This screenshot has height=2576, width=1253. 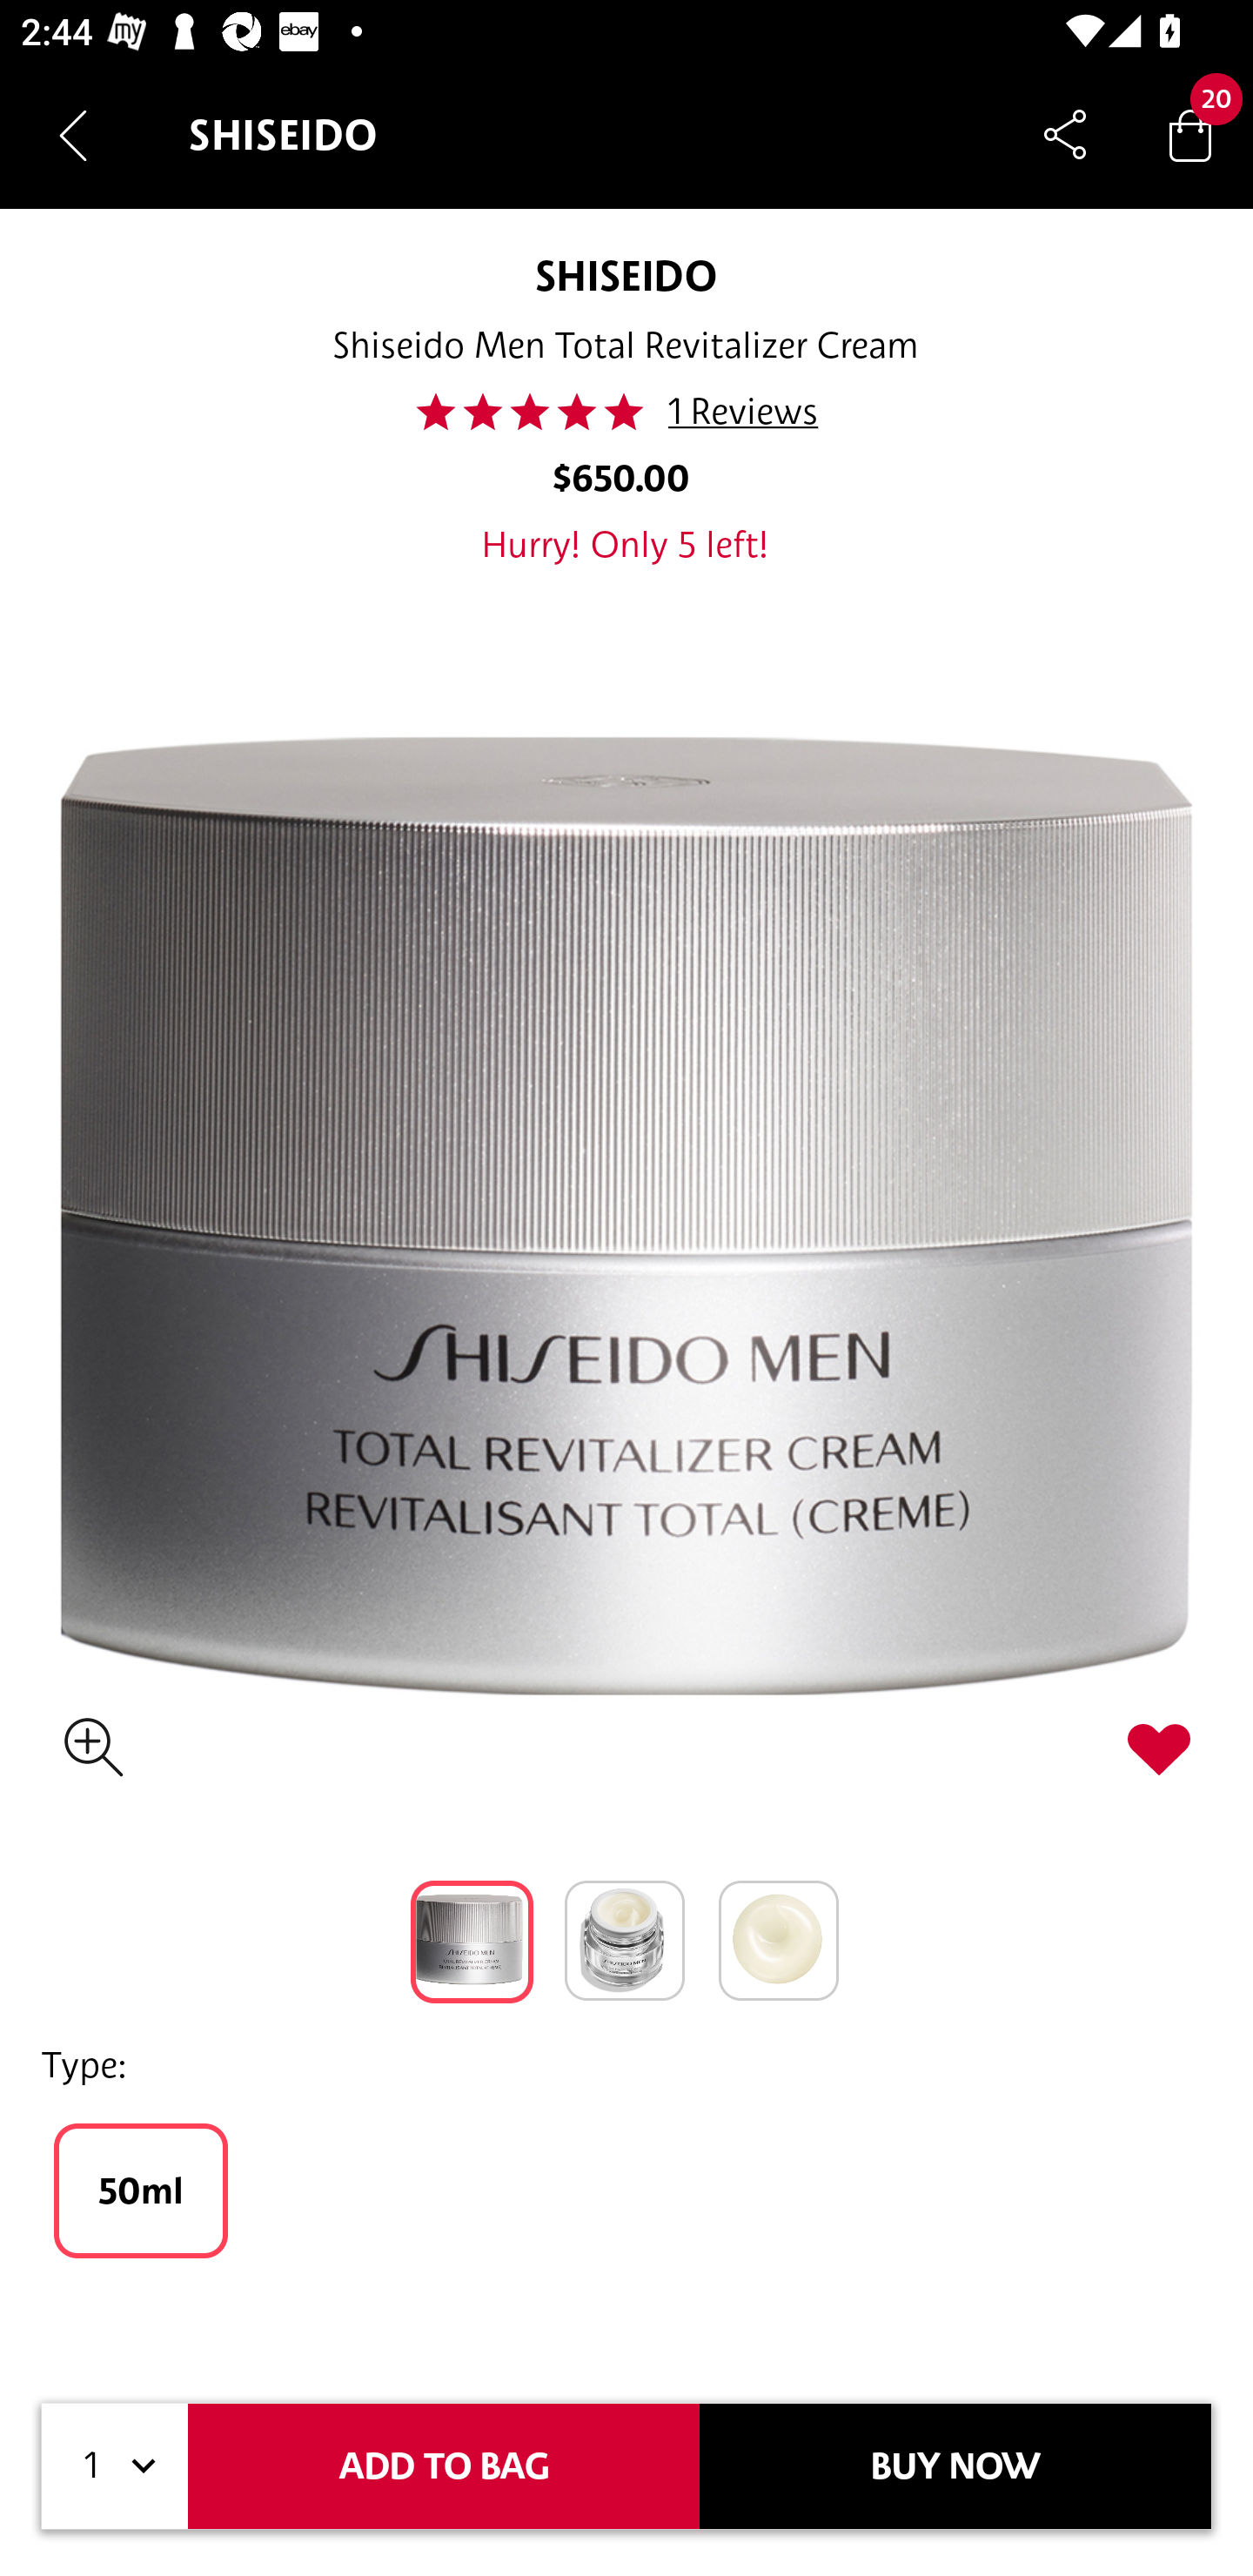 I want to click on 1, so click(x=115, y=2466).